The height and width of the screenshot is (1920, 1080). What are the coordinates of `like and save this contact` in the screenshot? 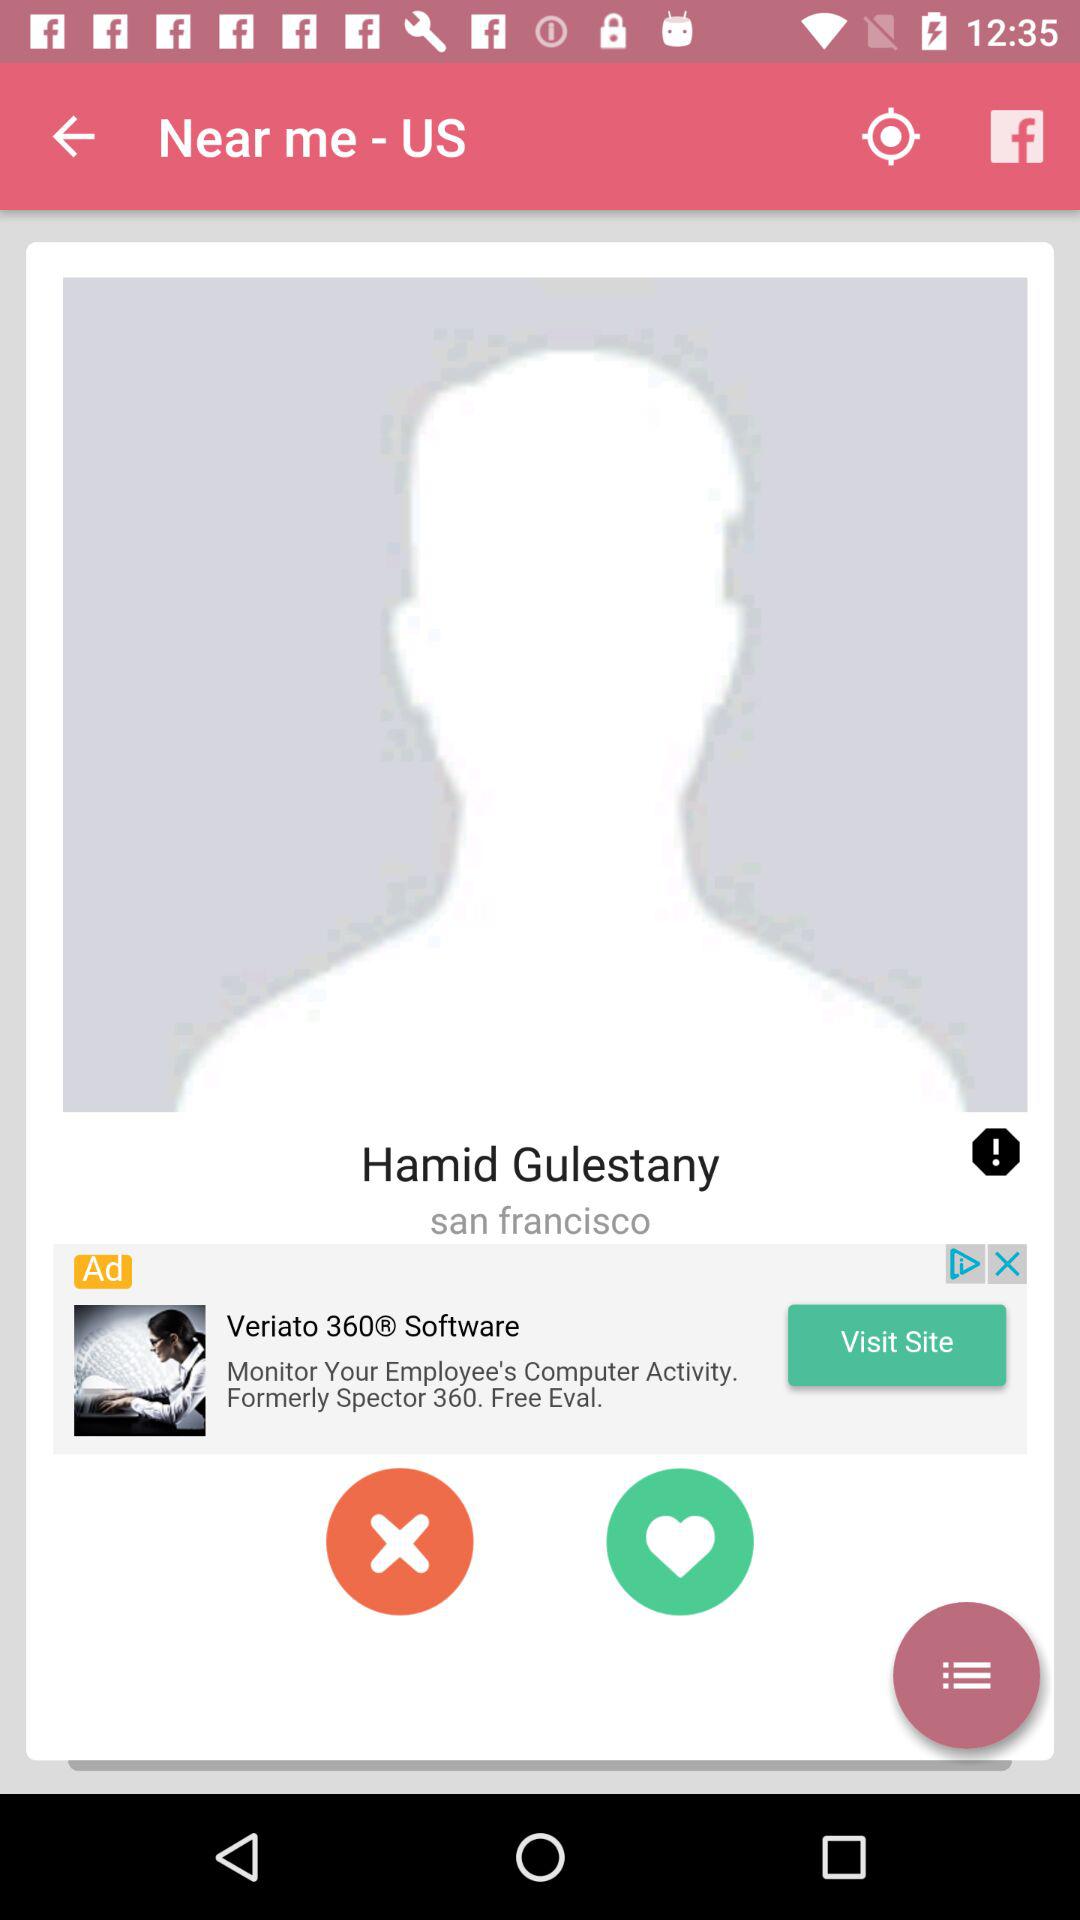 It's located at (680, 1542).